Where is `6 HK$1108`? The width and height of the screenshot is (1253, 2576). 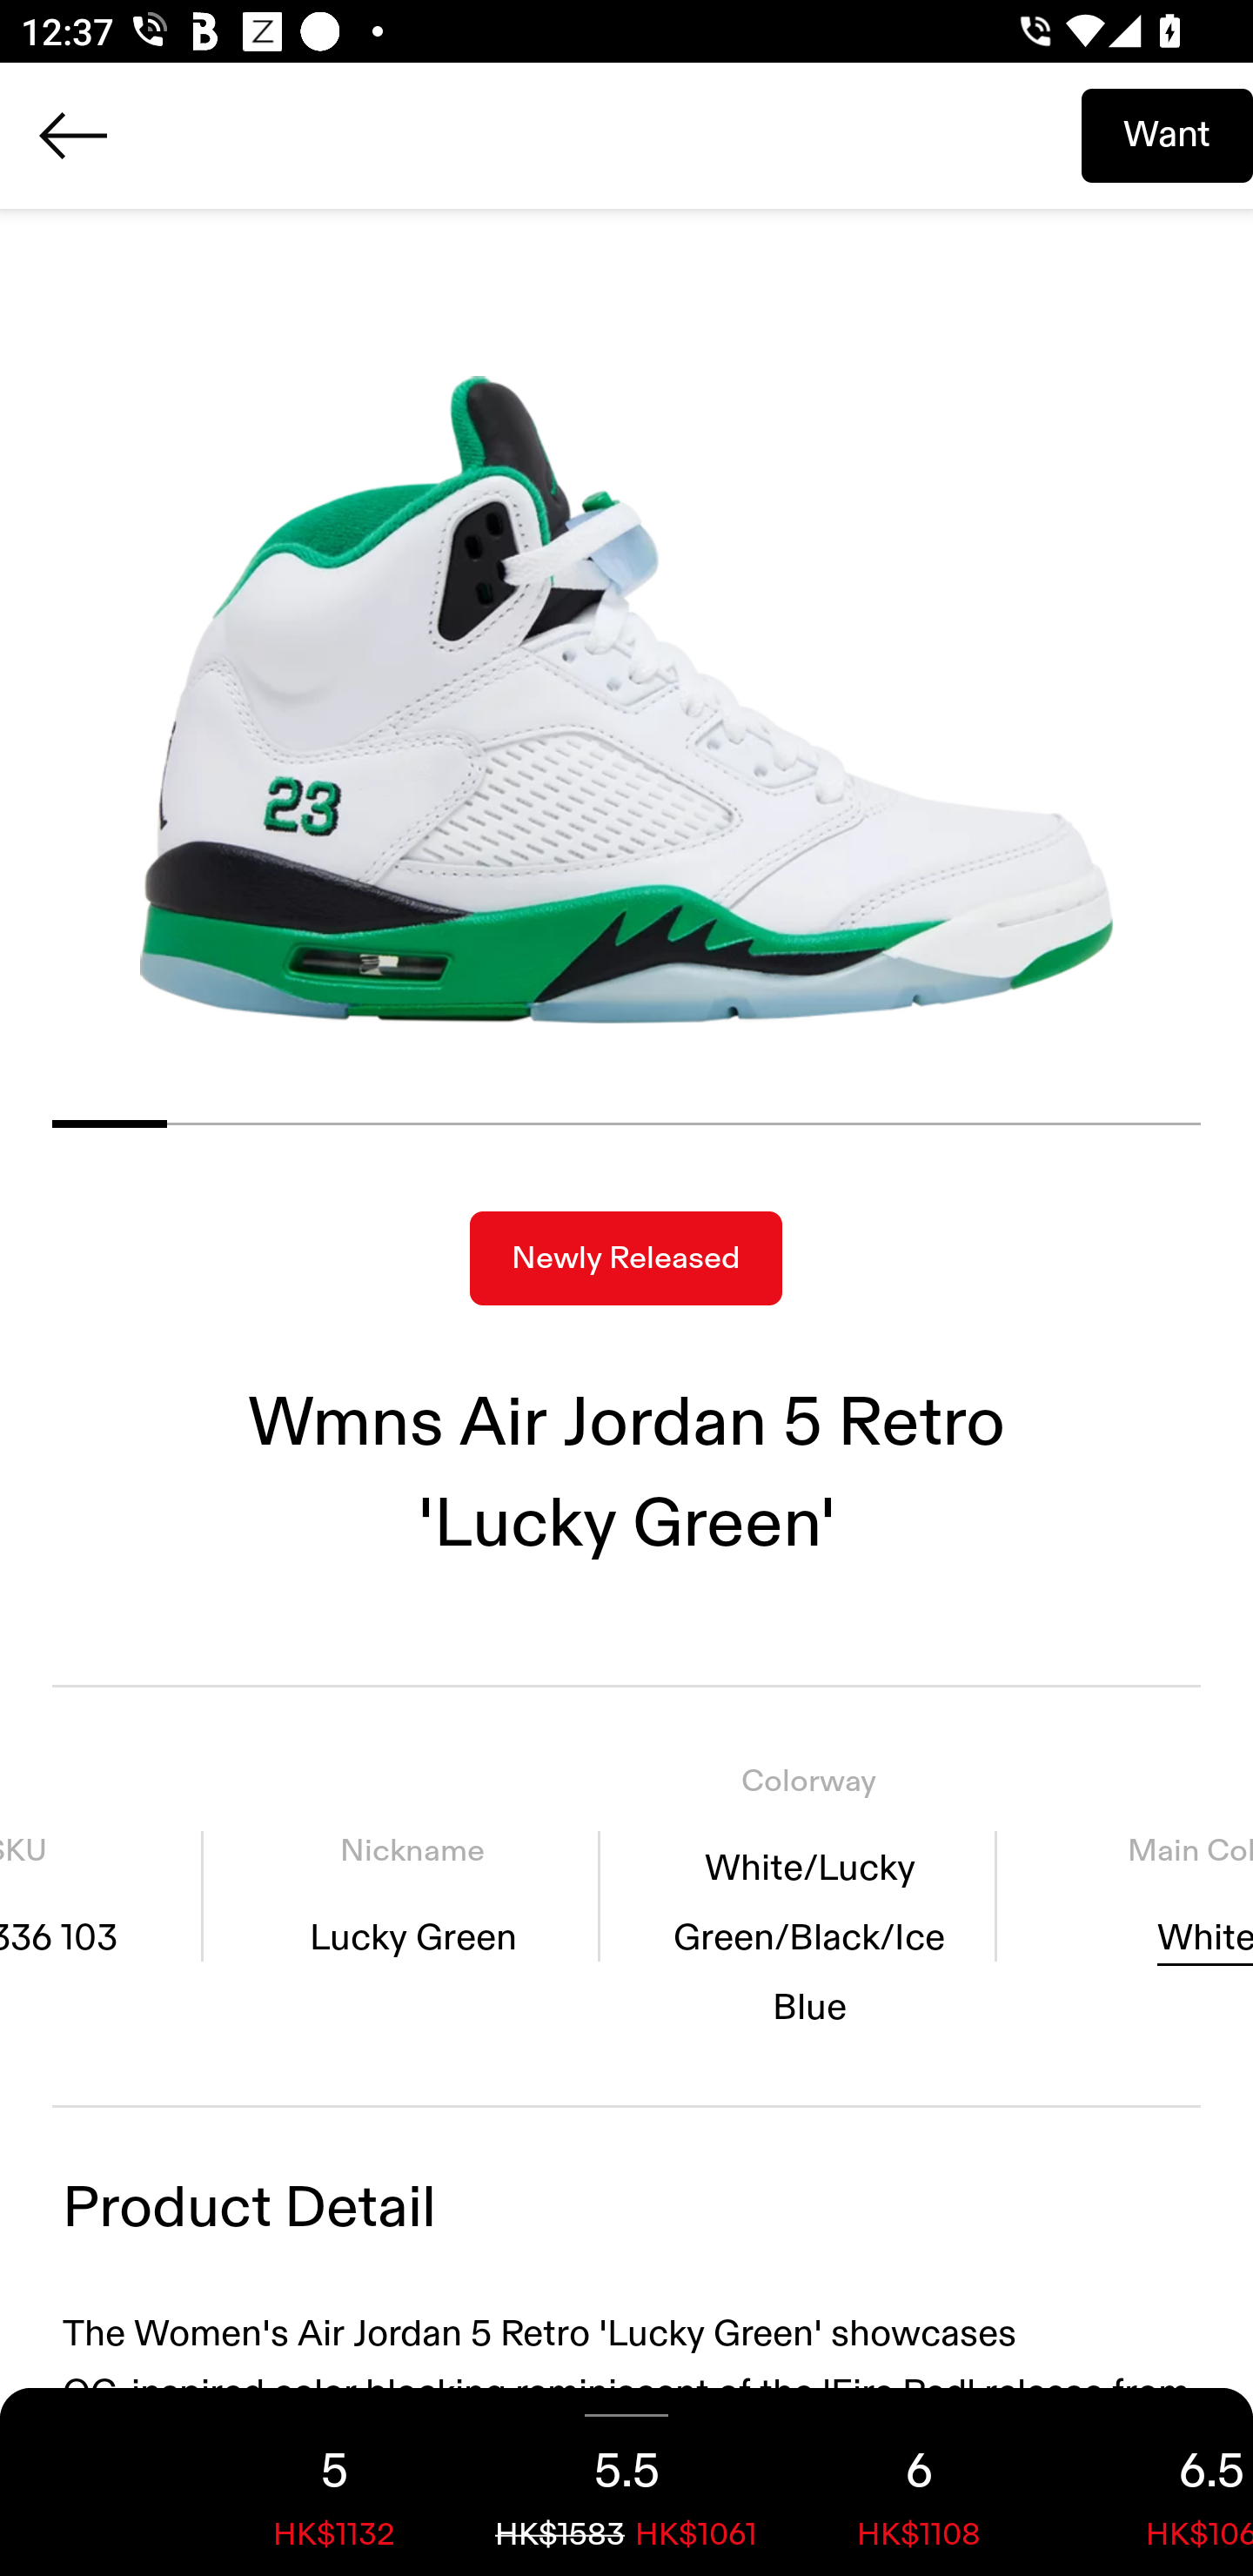 6 HK$1108 is located at coordinates (919, 2482).